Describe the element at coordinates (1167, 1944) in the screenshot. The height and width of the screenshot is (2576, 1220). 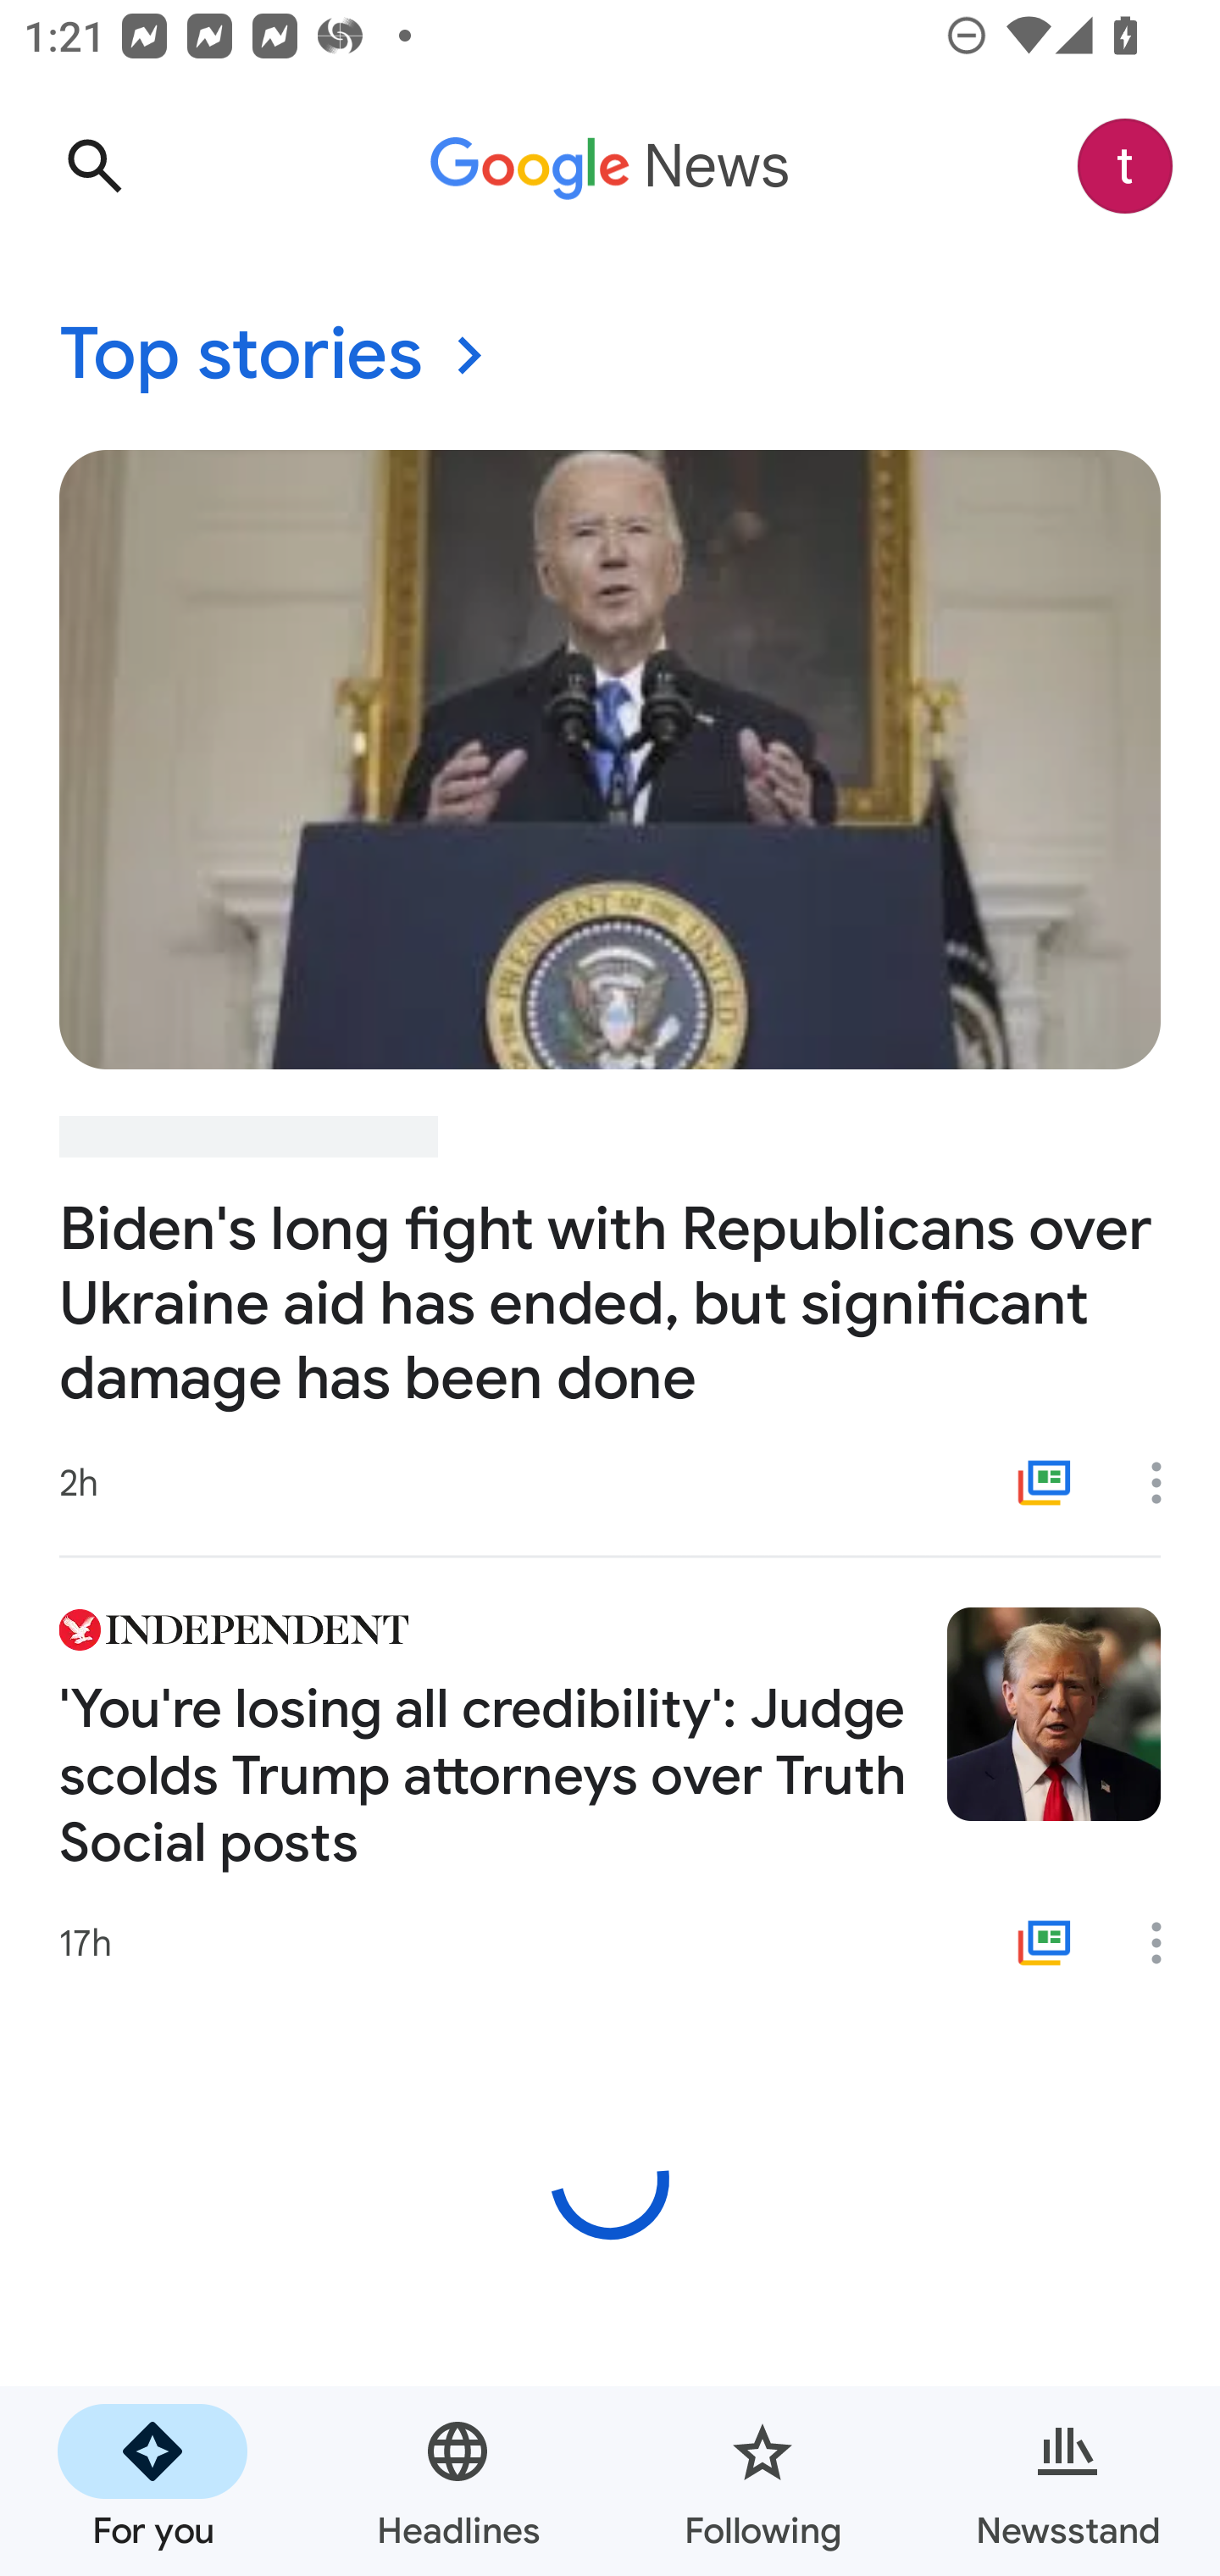
I see `More options` at that location.